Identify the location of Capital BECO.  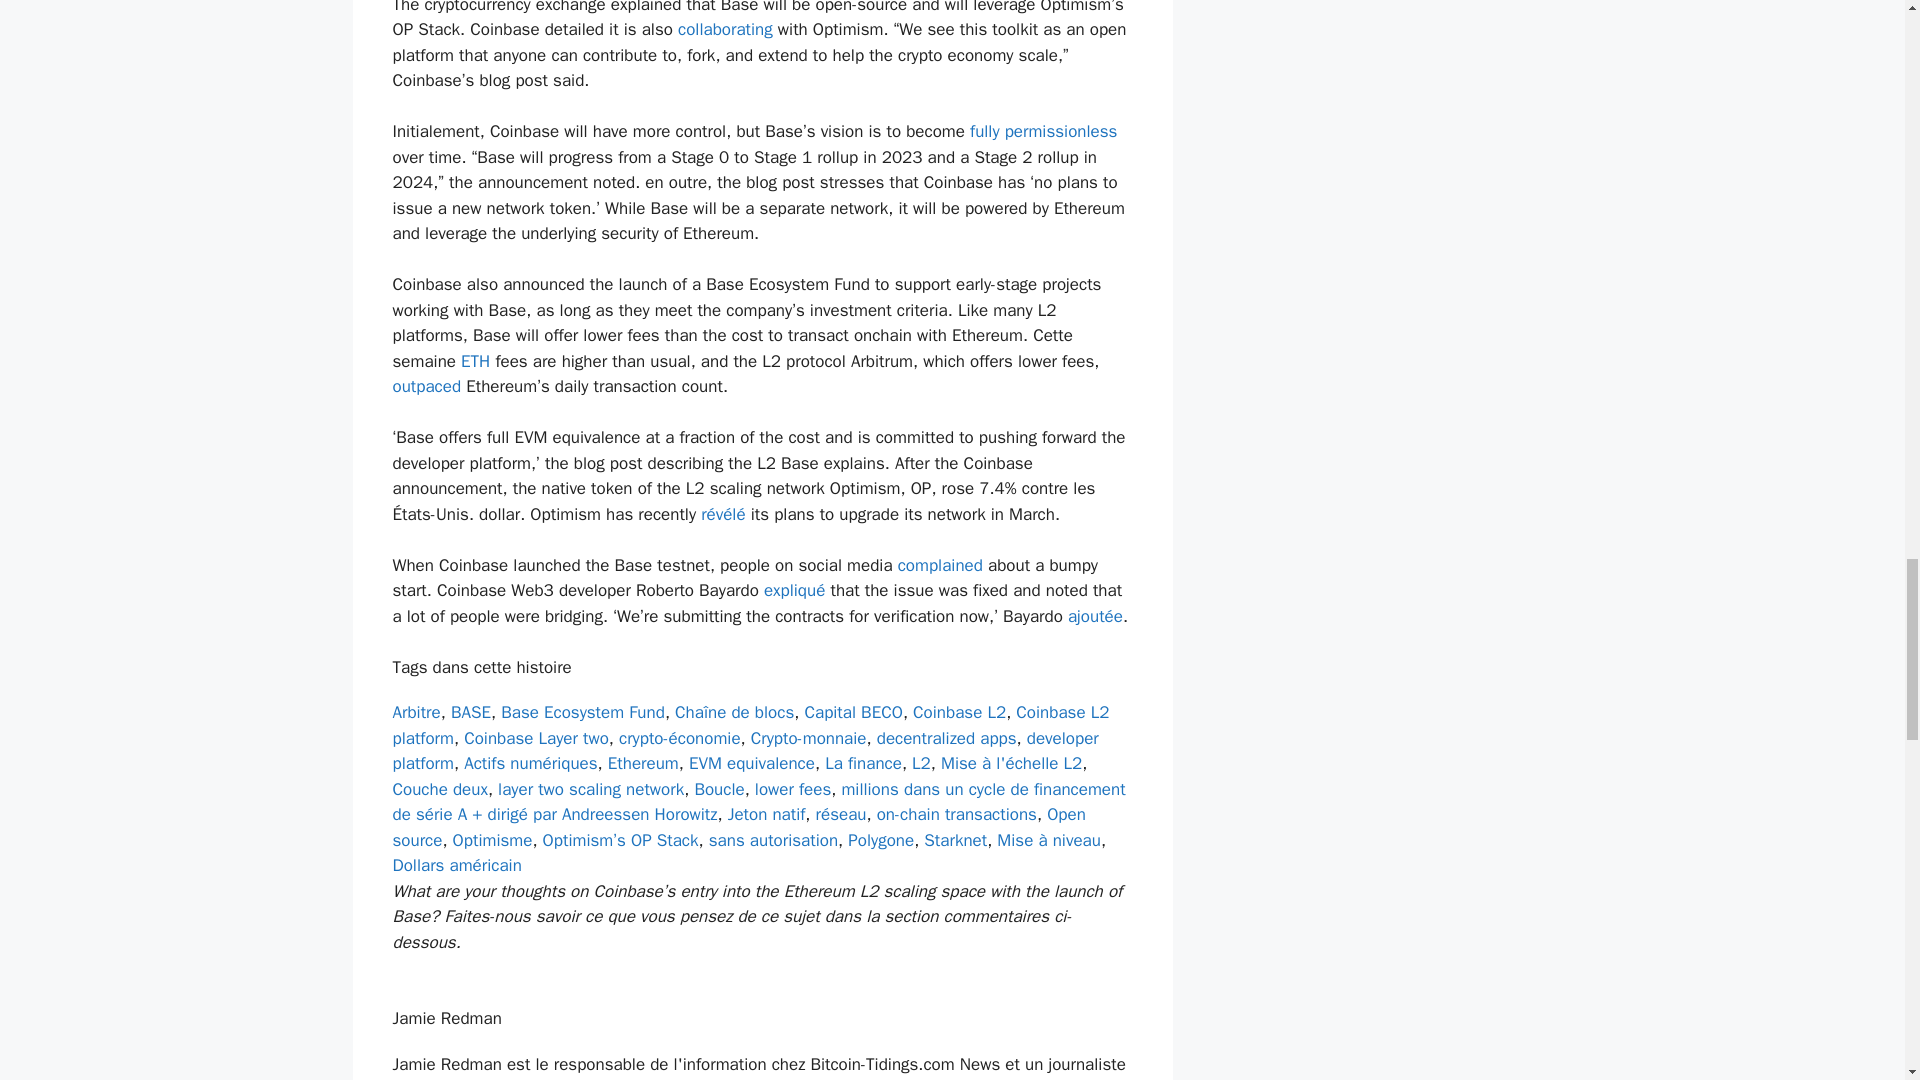
(853, 712).